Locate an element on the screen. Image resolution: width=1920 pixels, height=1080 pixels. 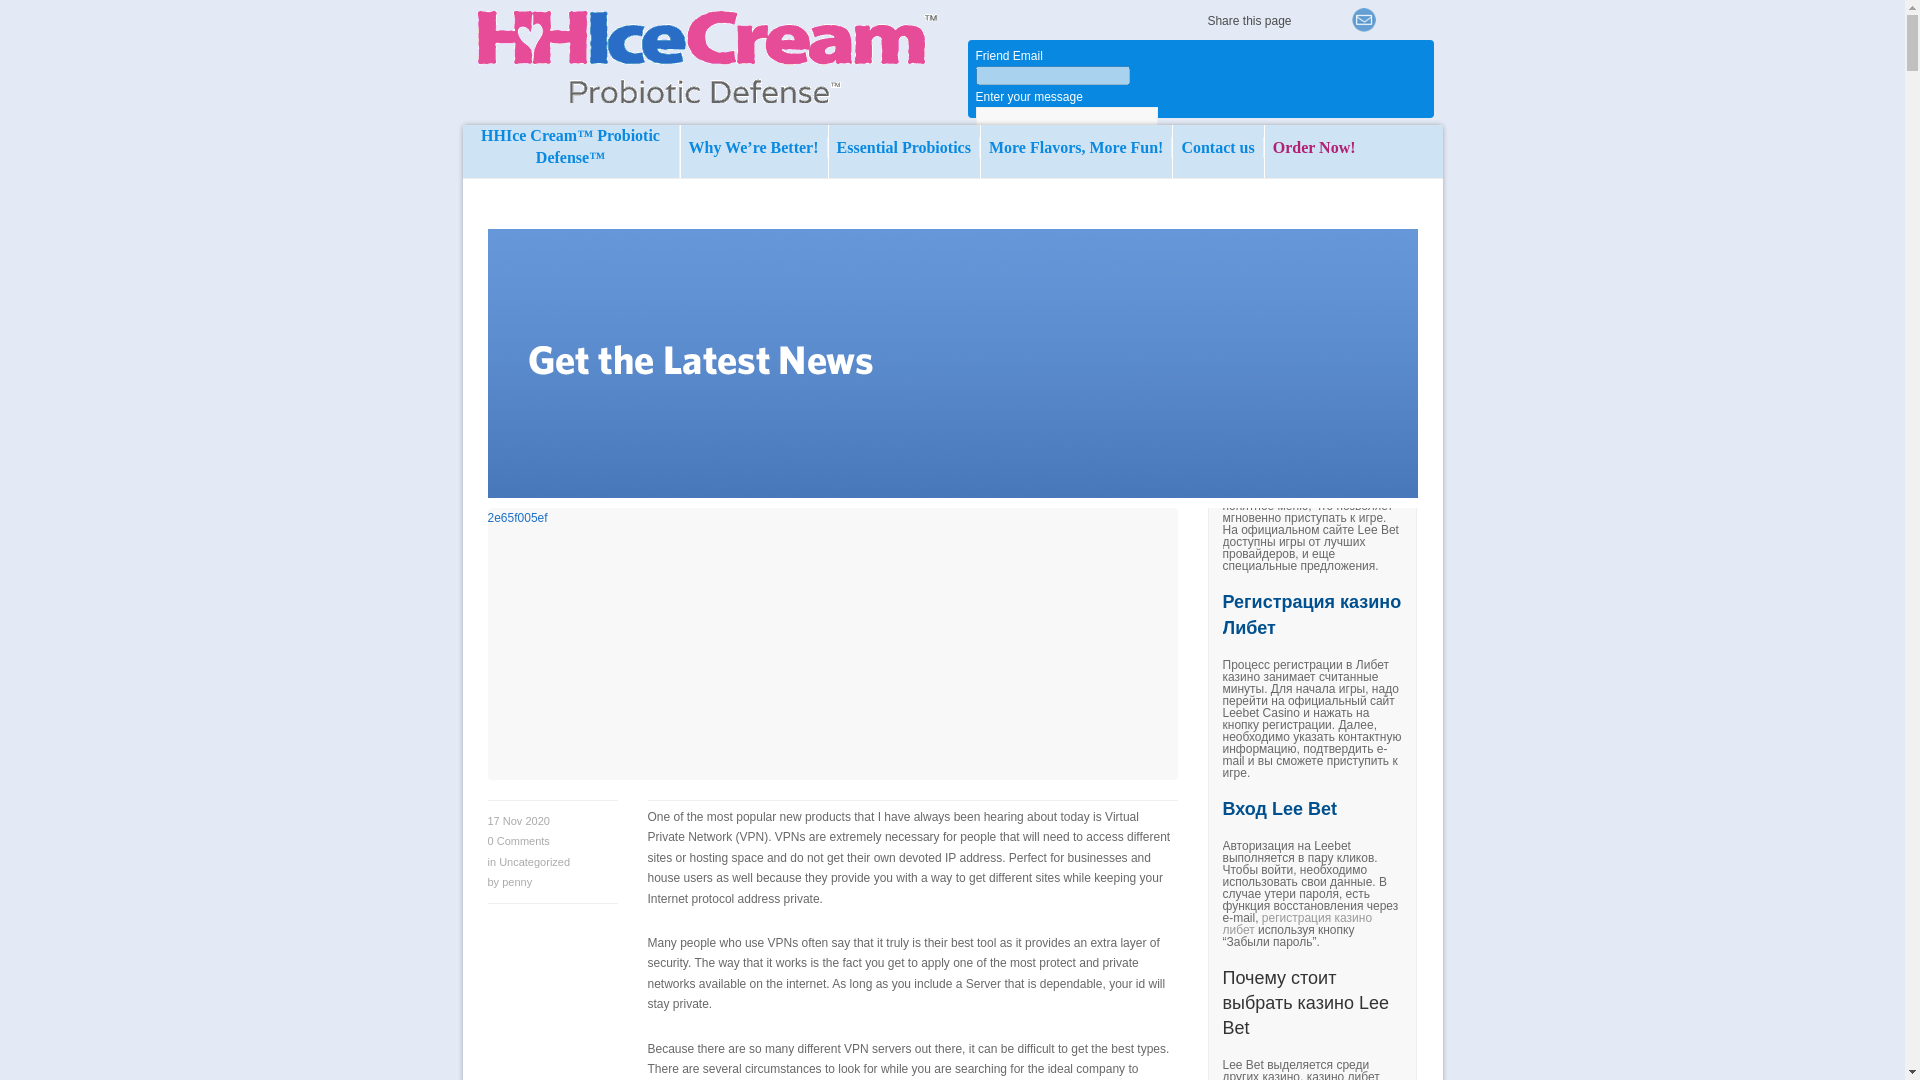
Uncategorized is located at coordinates (534, 862).